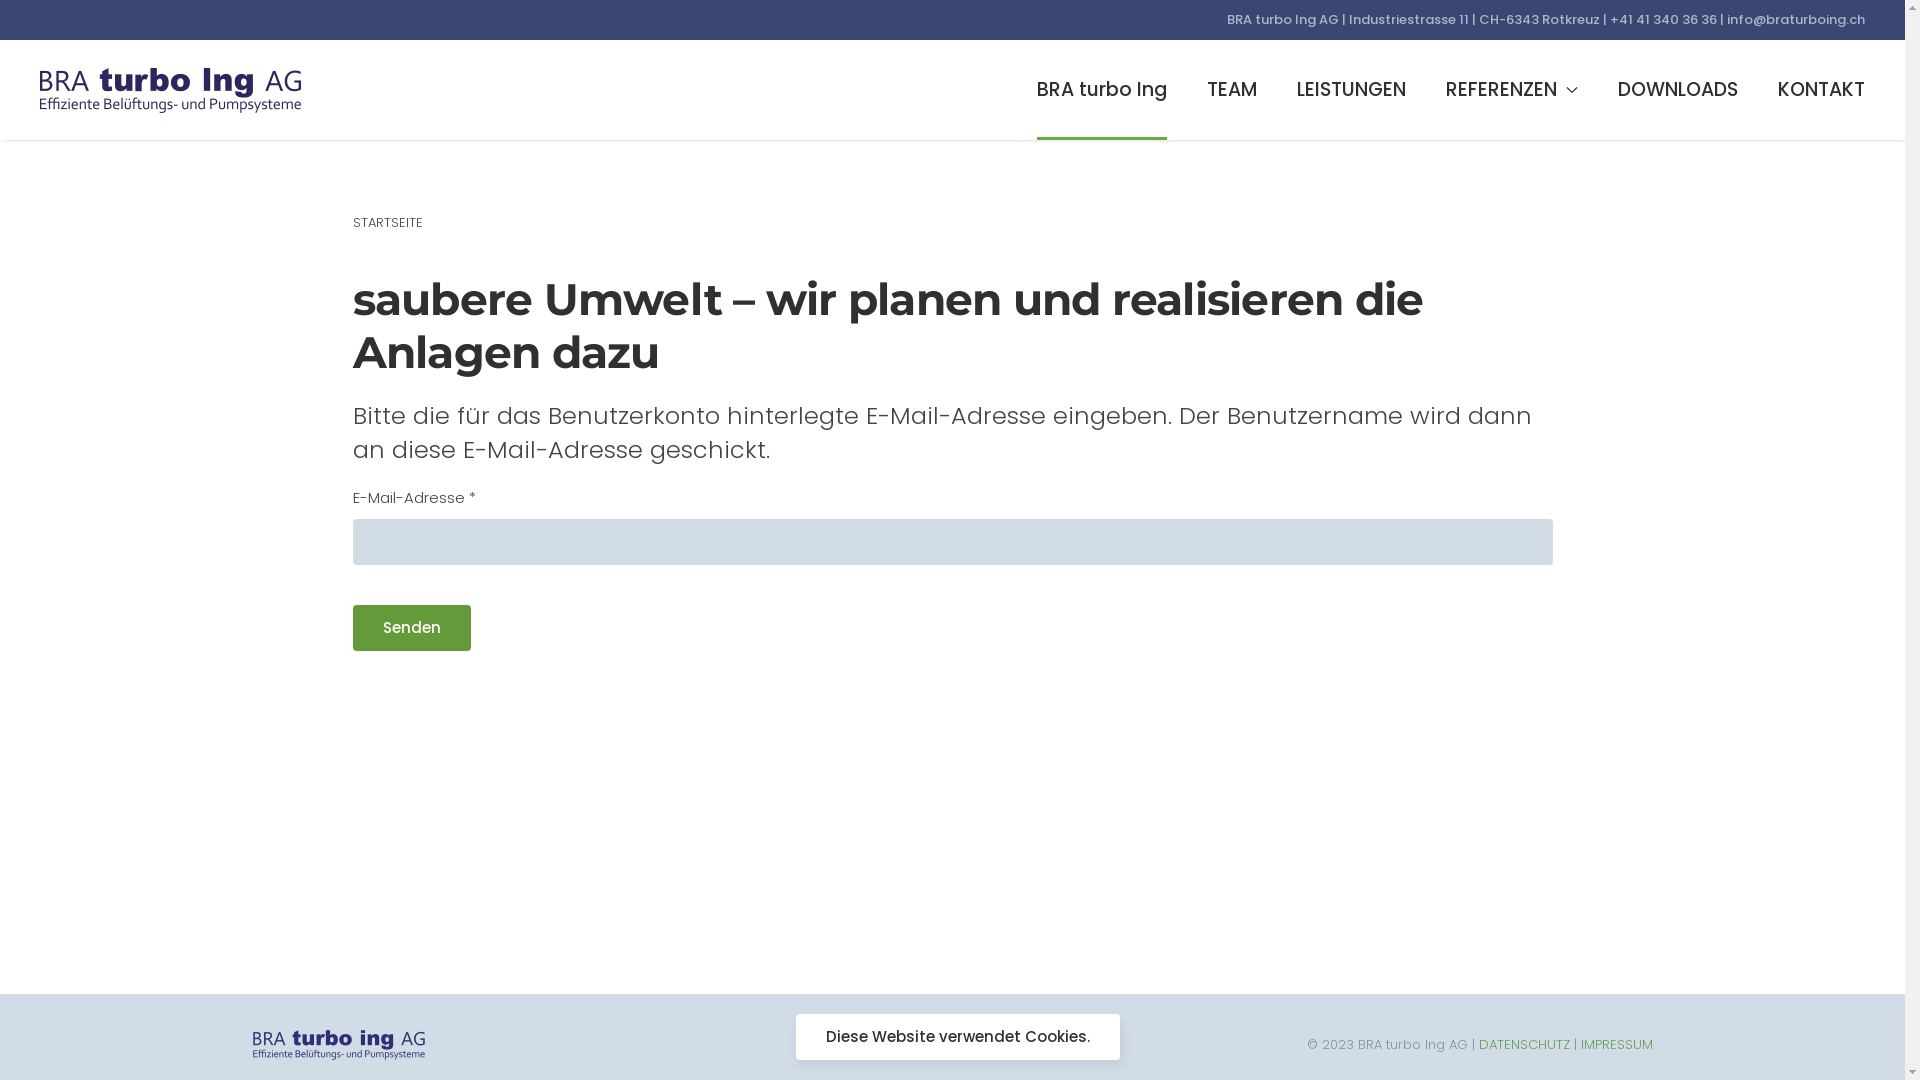  I want to click on TEAM, so click(1232, 90).